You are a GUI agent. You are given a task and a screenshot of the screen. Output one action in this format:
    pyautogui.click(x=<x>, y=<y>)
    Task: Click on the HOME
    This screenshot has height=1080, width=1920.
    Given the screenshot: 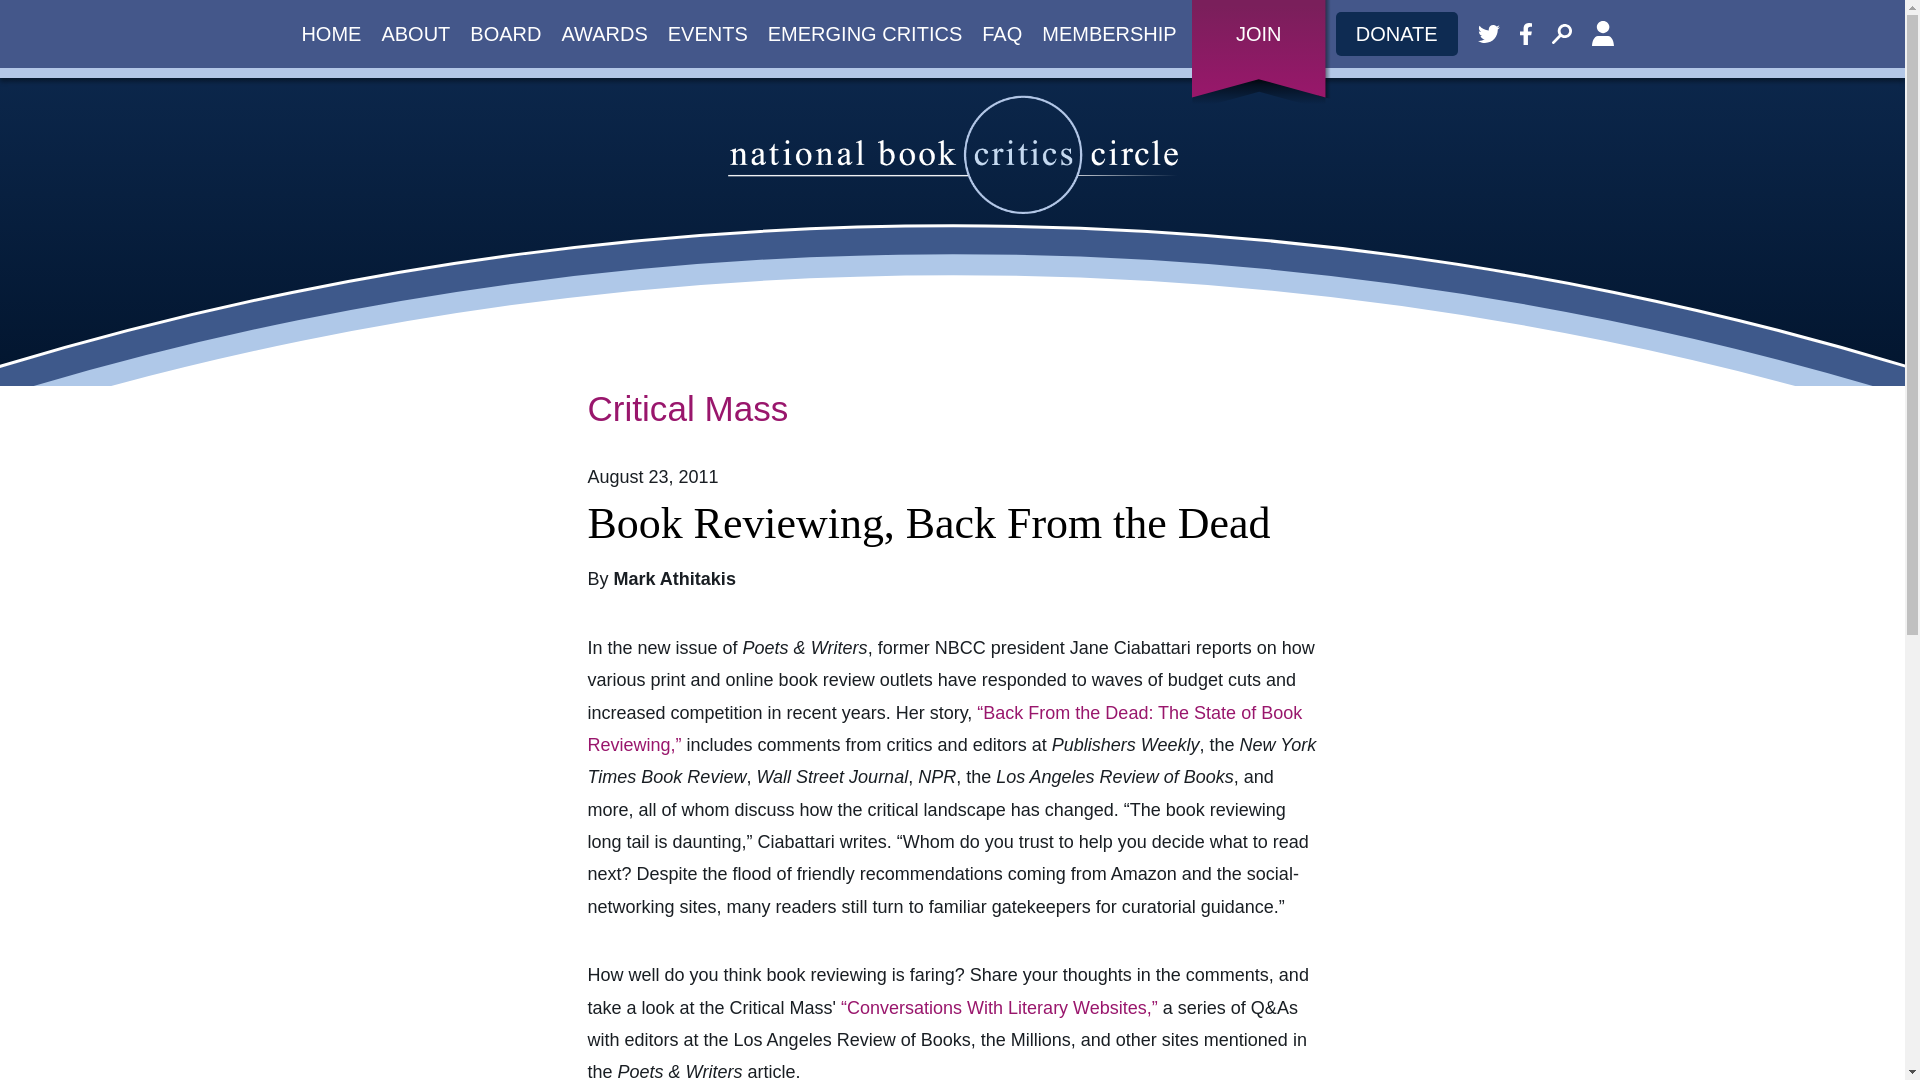 What is the action you would take?
    pyautogui.click(x=330, y=34)
    